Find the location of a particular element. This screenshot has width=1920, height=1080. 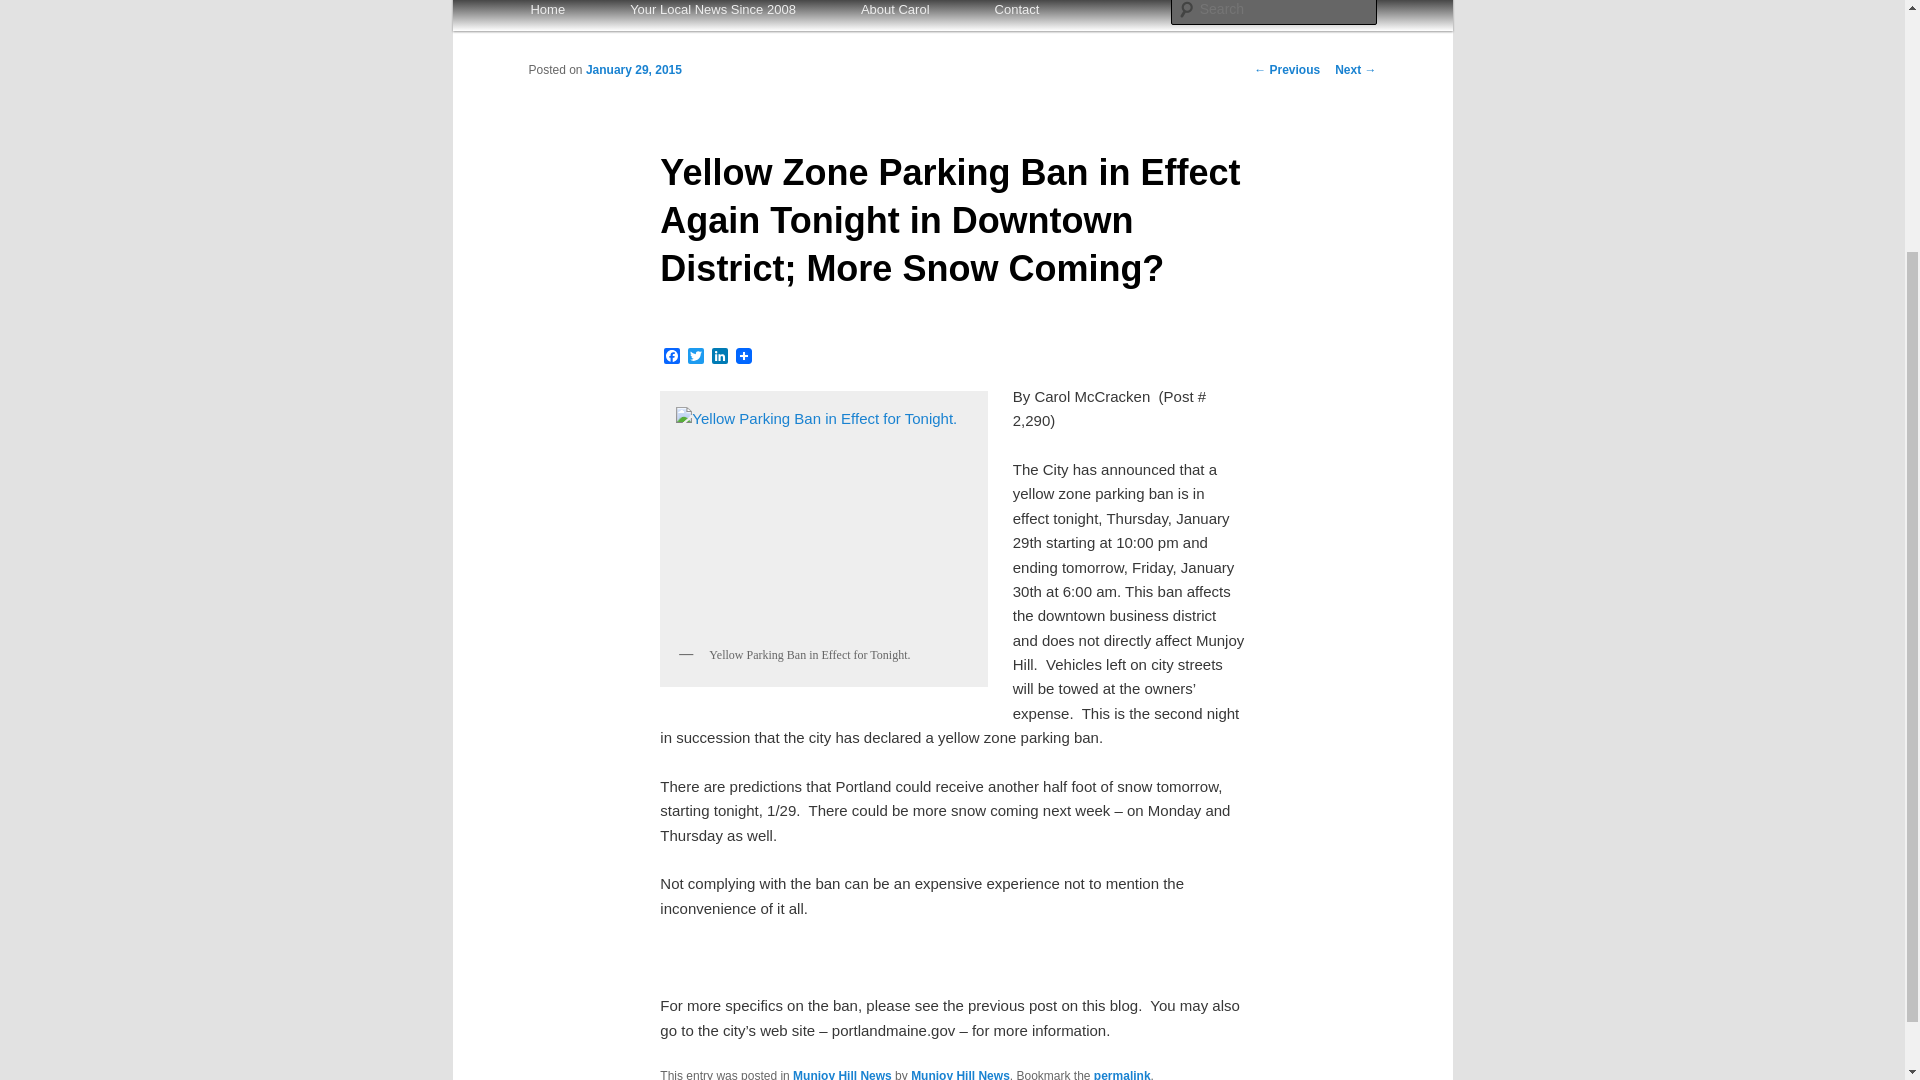

Your Local News Since 2008 is located at coordinates (713, 16).